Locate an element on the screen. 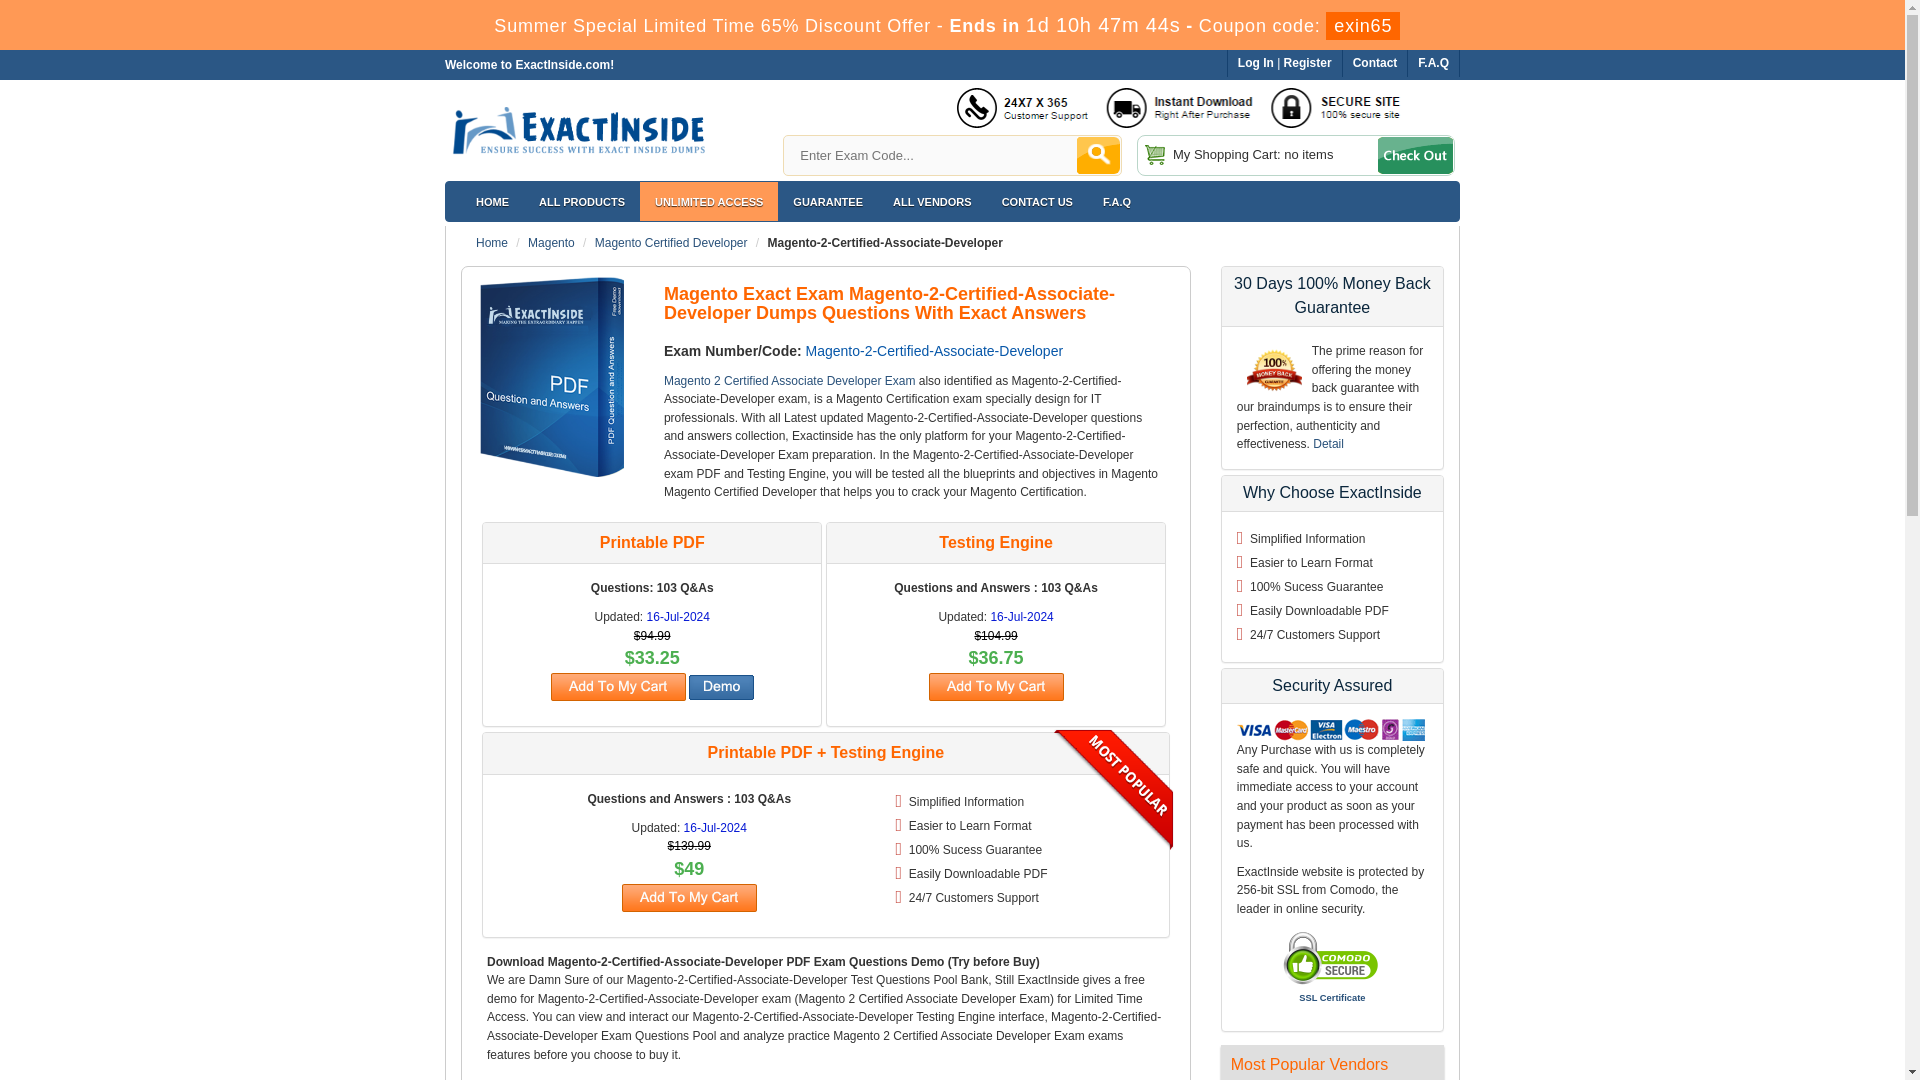 This screenshot has width=1920, height=1080. GUARANTEE is located at coordinates (827, 202).